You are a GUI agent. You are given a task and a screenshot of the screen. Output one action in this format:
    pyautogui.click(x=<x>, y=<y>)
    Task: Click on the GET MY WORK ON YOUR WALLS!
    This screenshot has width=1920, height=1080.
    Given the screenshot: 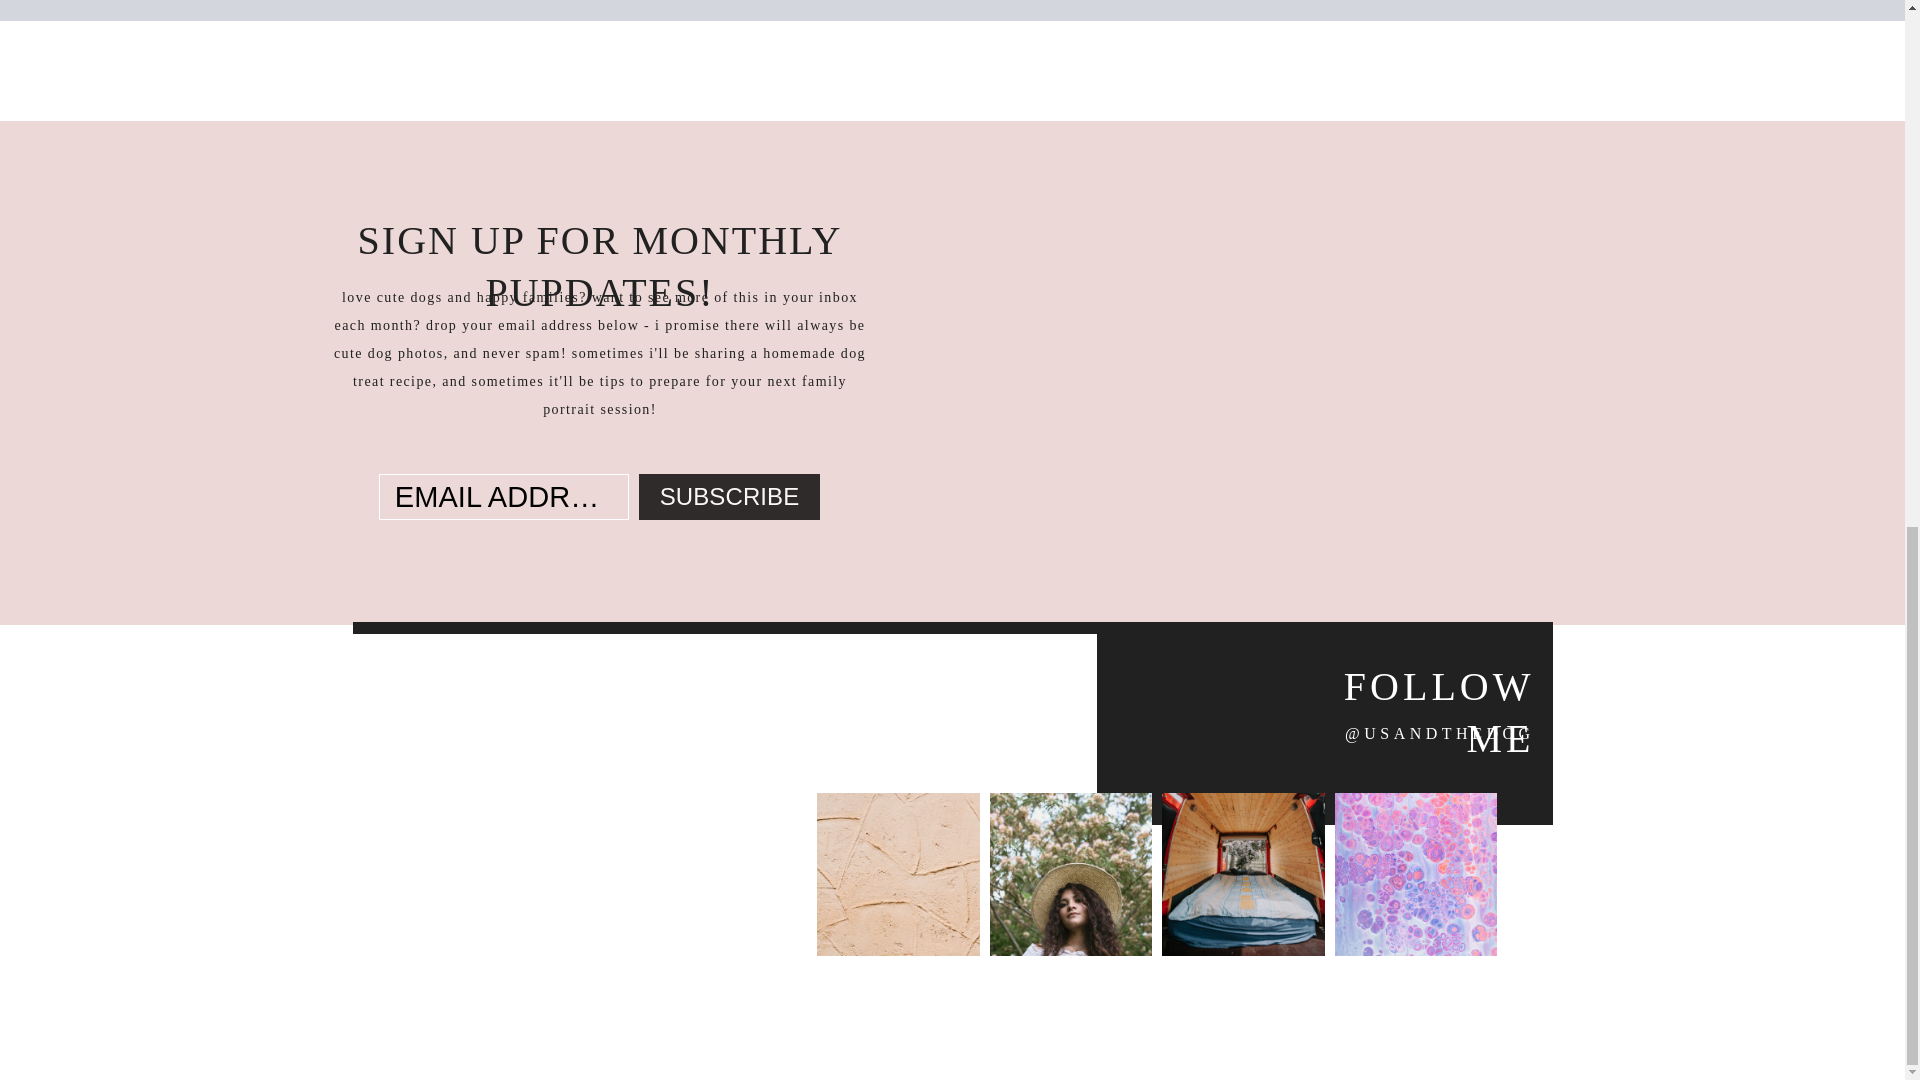 What is the action you would take?
    pyautogui.click(x=562, y=971)
    